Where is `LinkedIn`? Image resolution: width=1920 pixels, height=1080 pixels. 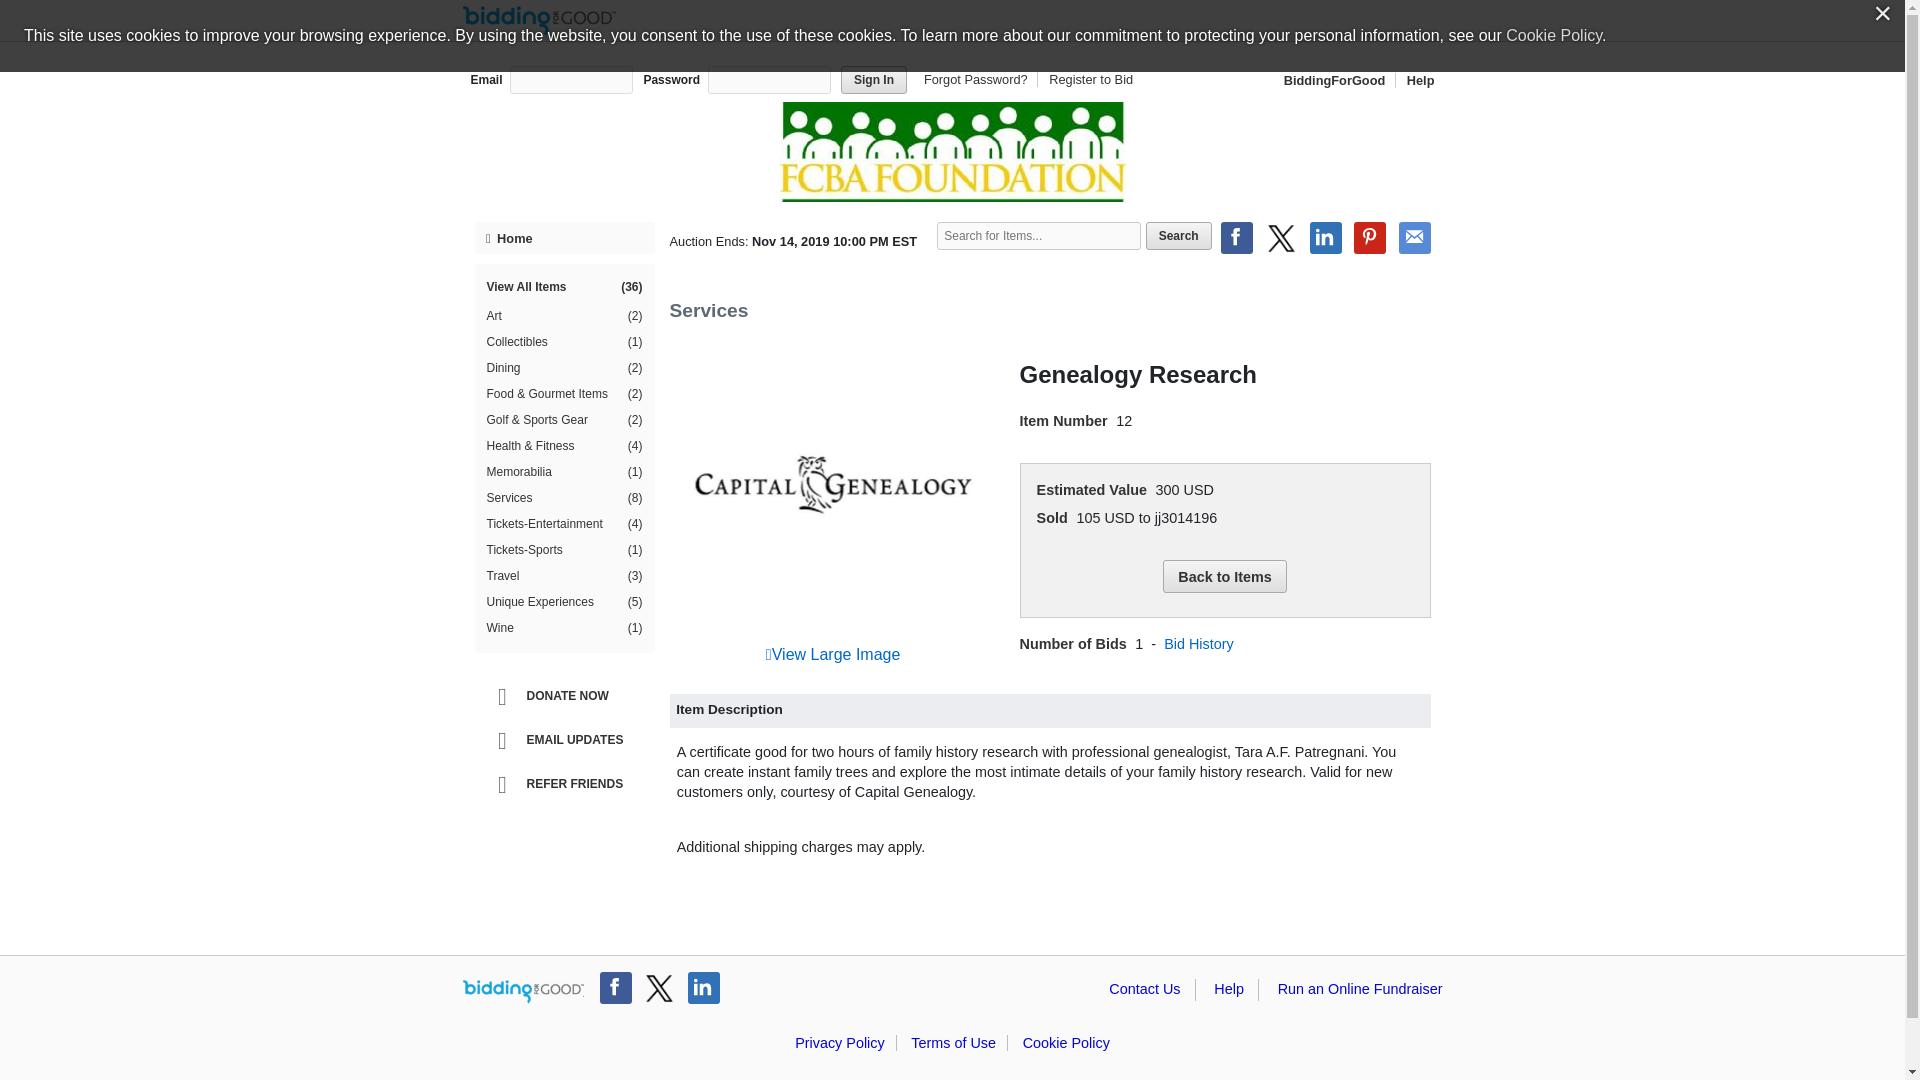 LinkedIn is located at coordinates (1326, 238).